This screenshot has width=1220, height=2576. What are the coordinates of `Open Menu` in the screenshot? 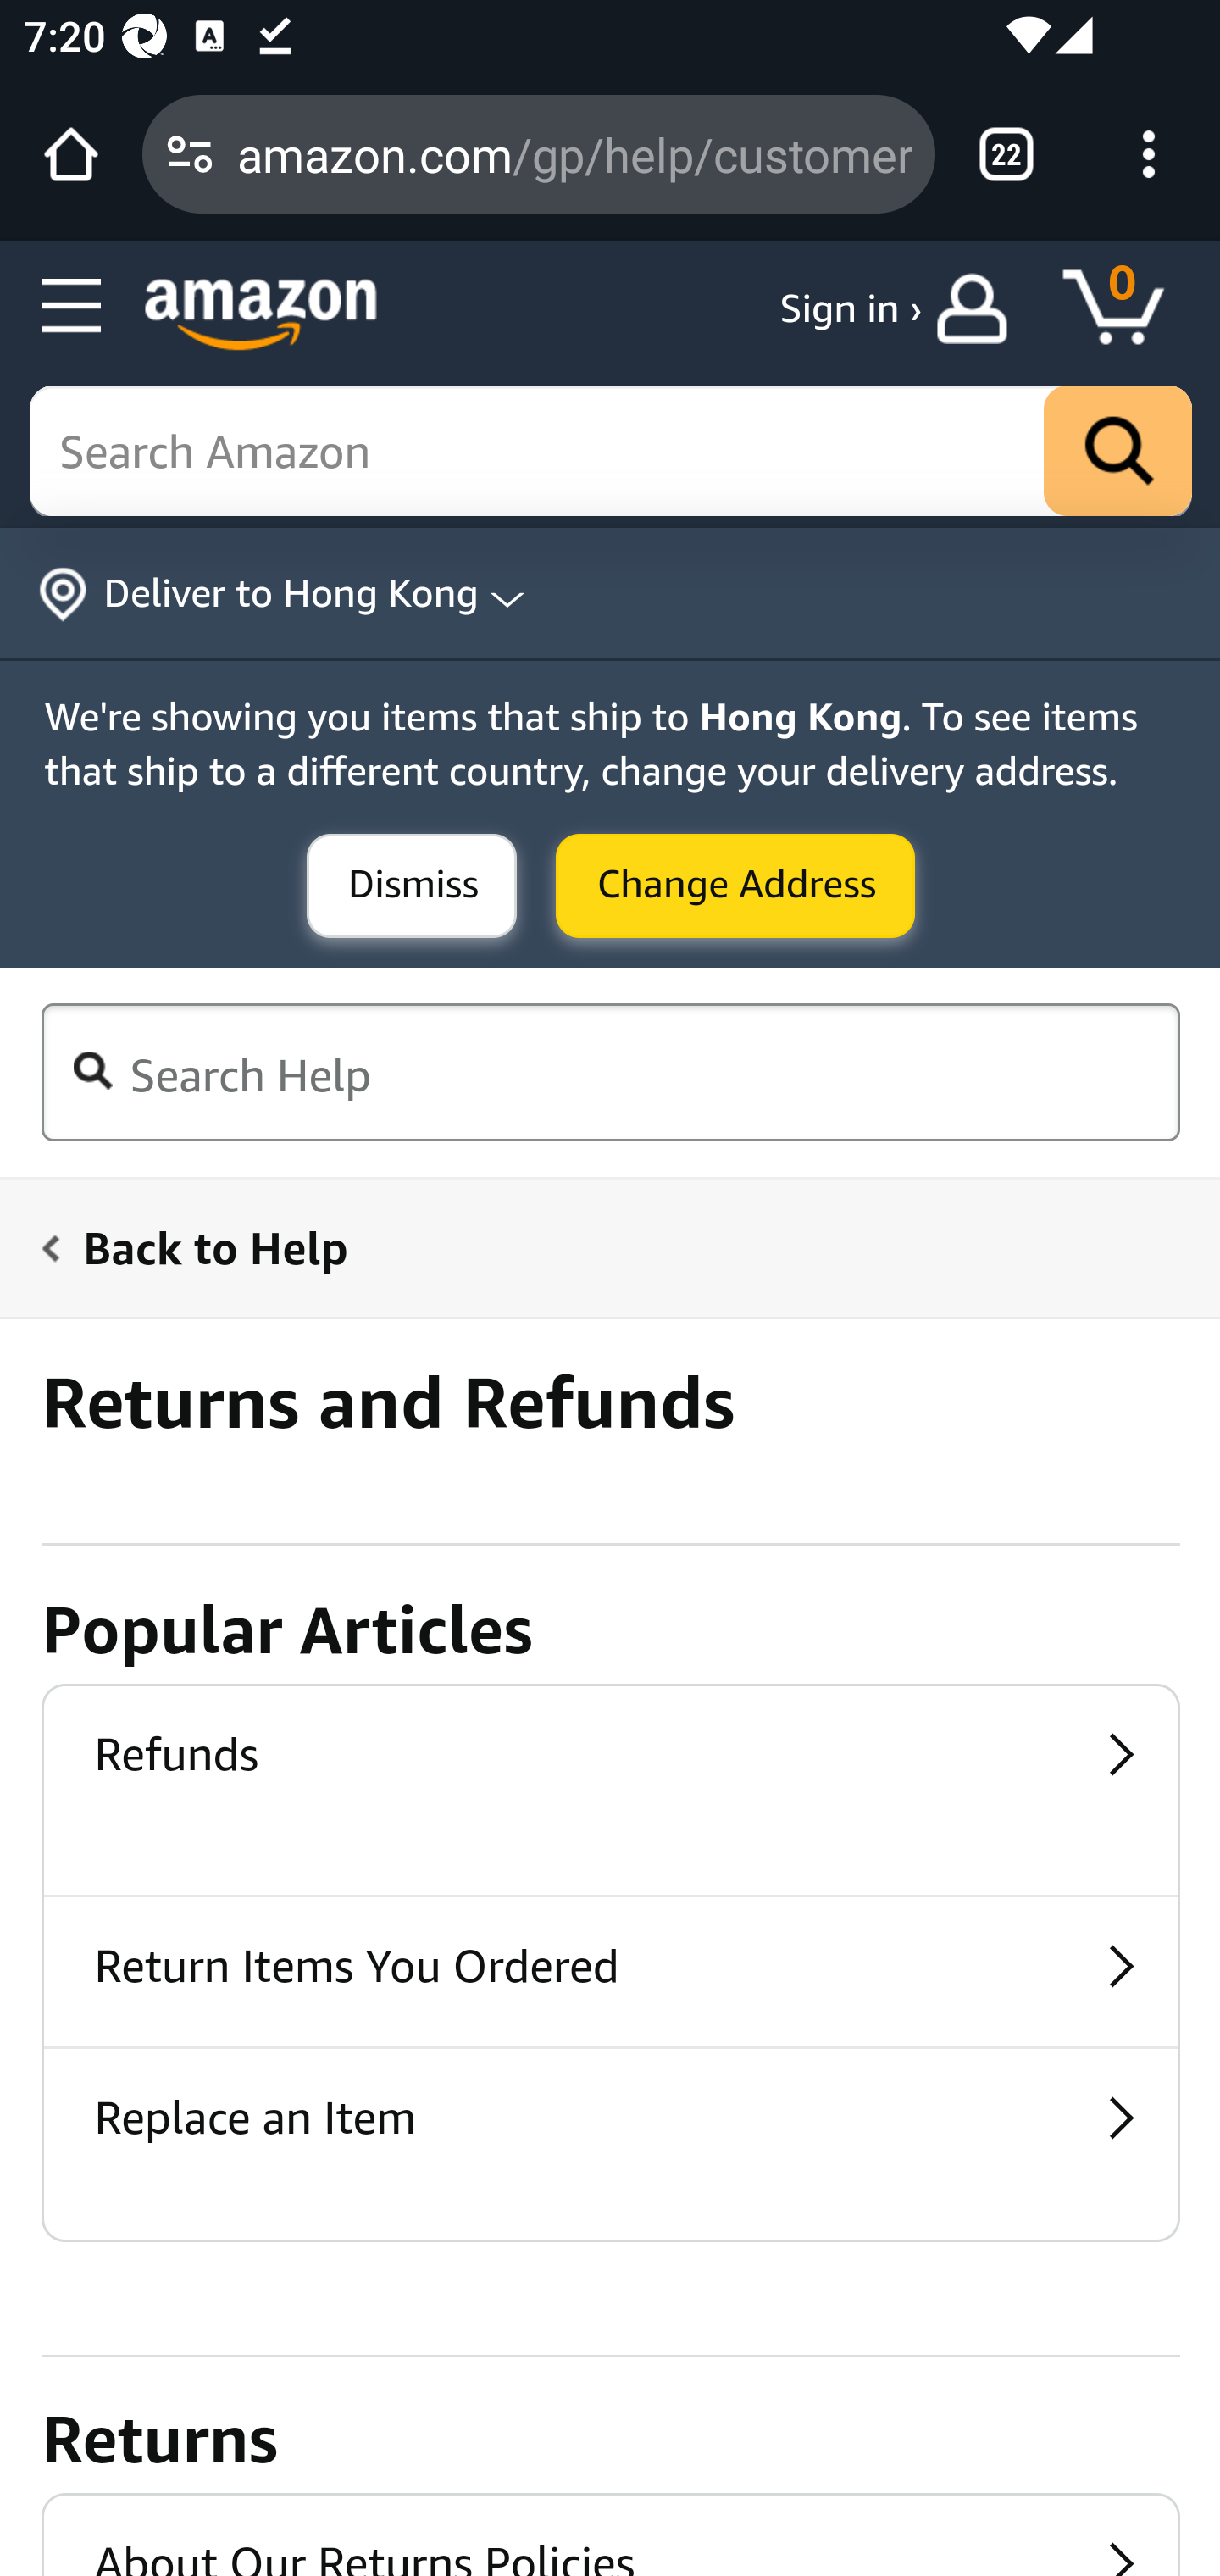 It's located at (73, 307).